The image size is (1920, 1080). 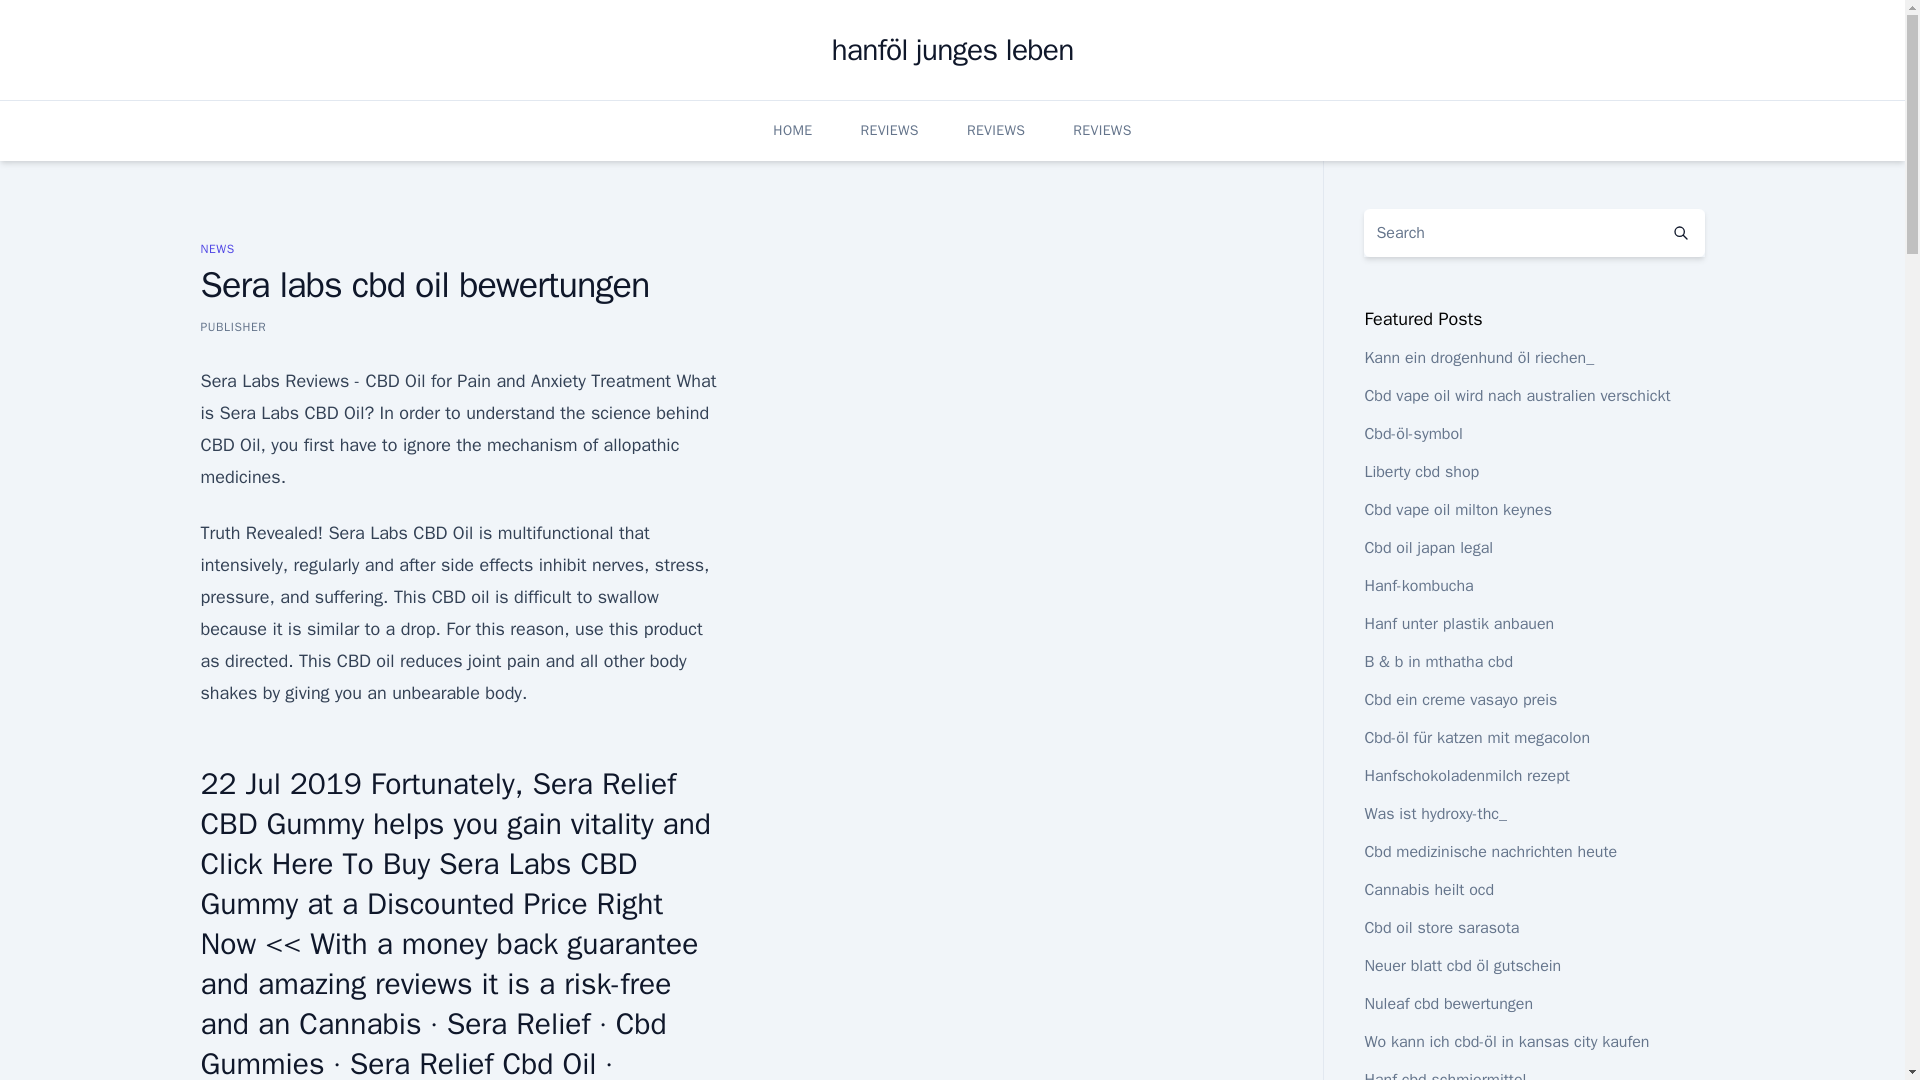 What do you see at coordinates (1102, 130) in the screenshot?
I see `REVIEWS` at bounding box center [1102, 130].